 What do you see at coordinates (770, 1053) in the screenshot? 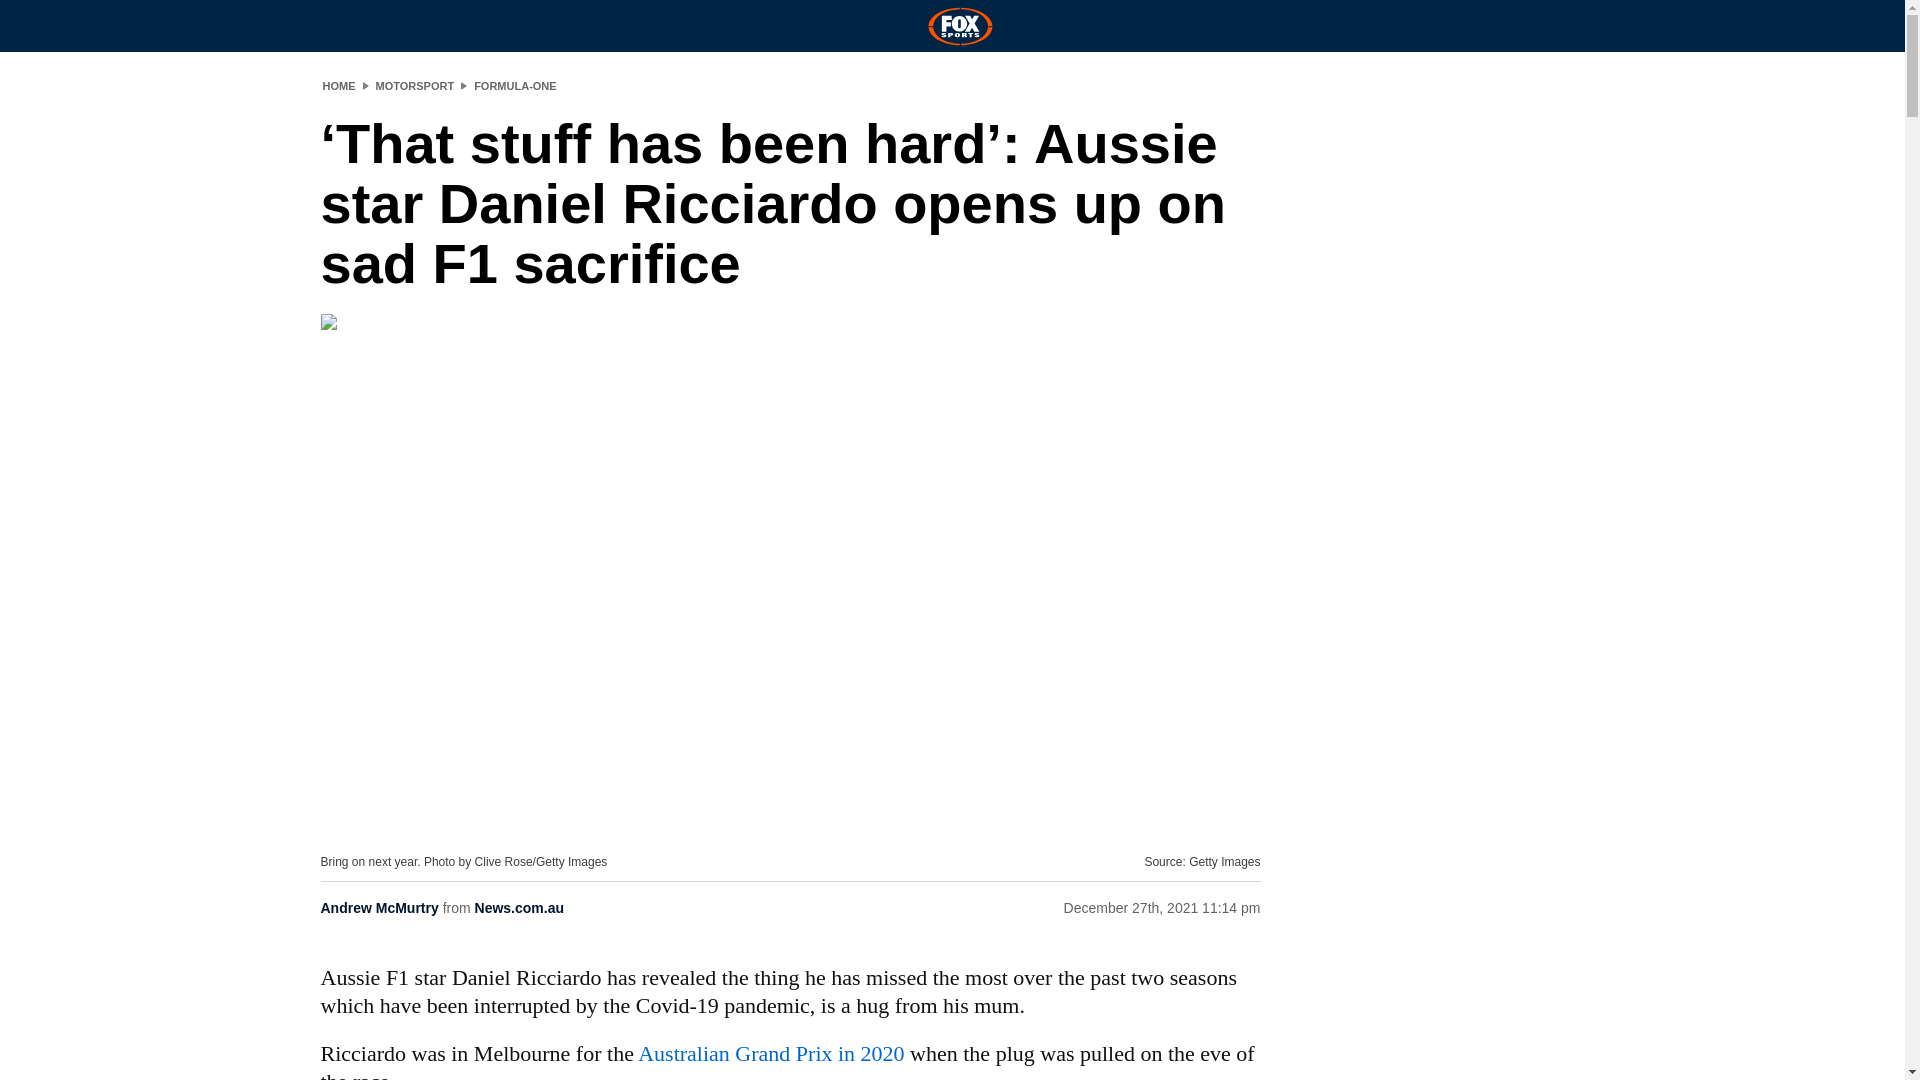
I see `Australian Grand Prix in 2020` at bounding box center [770, 1053].